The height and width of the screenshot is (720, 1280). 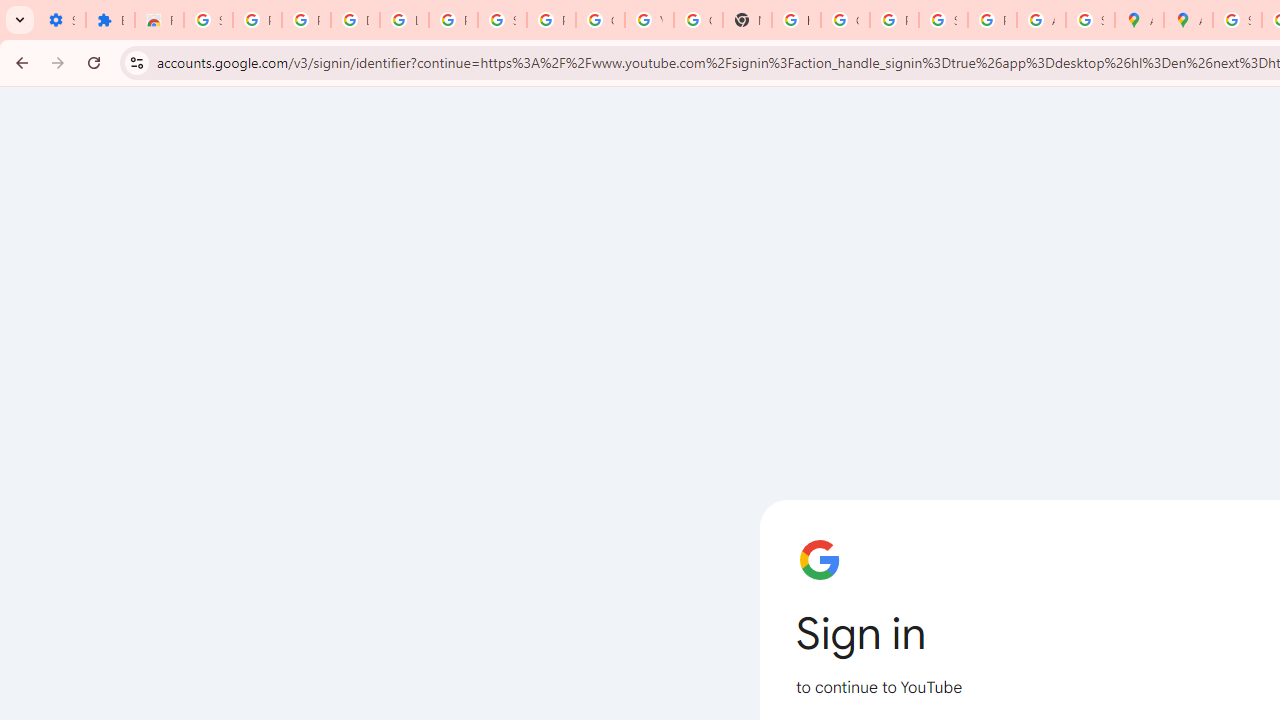 I want to click on Sign in - Google Accounts, so click(x=1238, y=20).